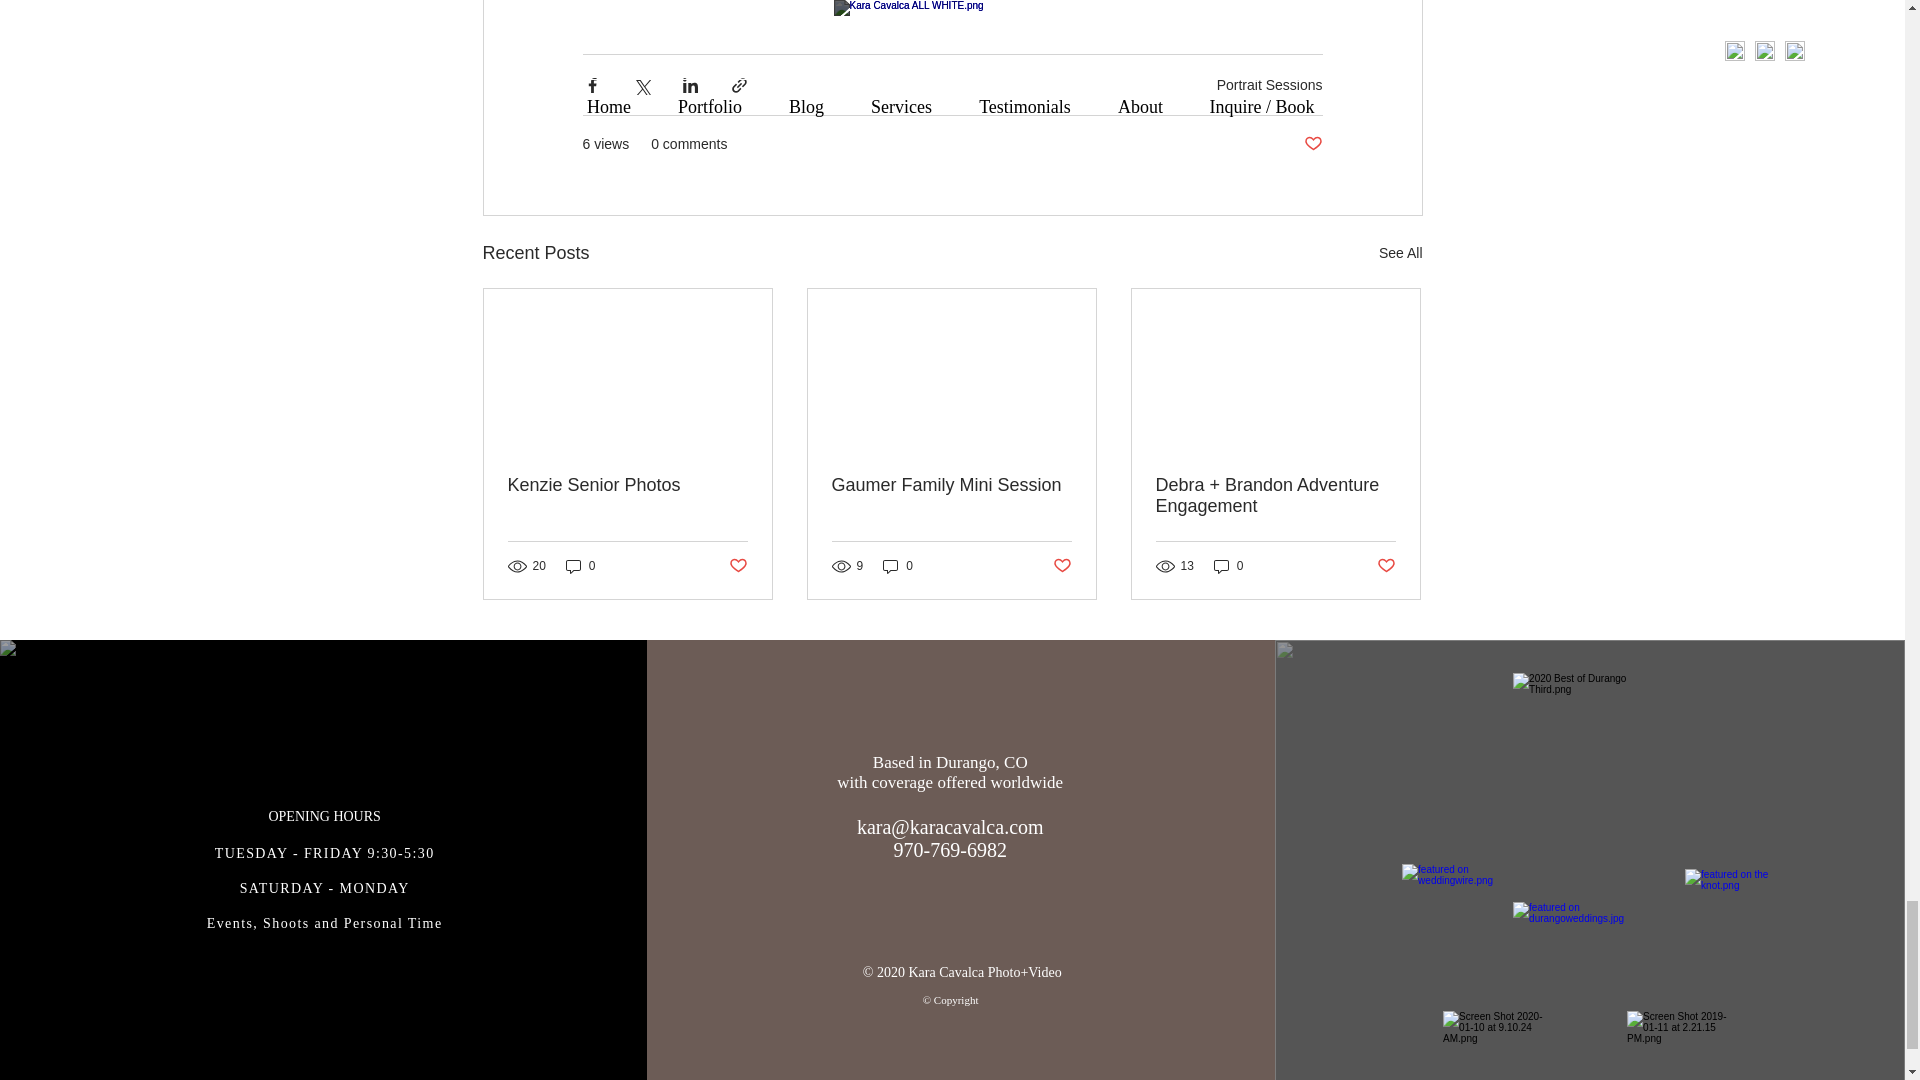 This screenshot has width=1920, height=1080. I want to click on Portrait Sessions, so click(1270, 84).